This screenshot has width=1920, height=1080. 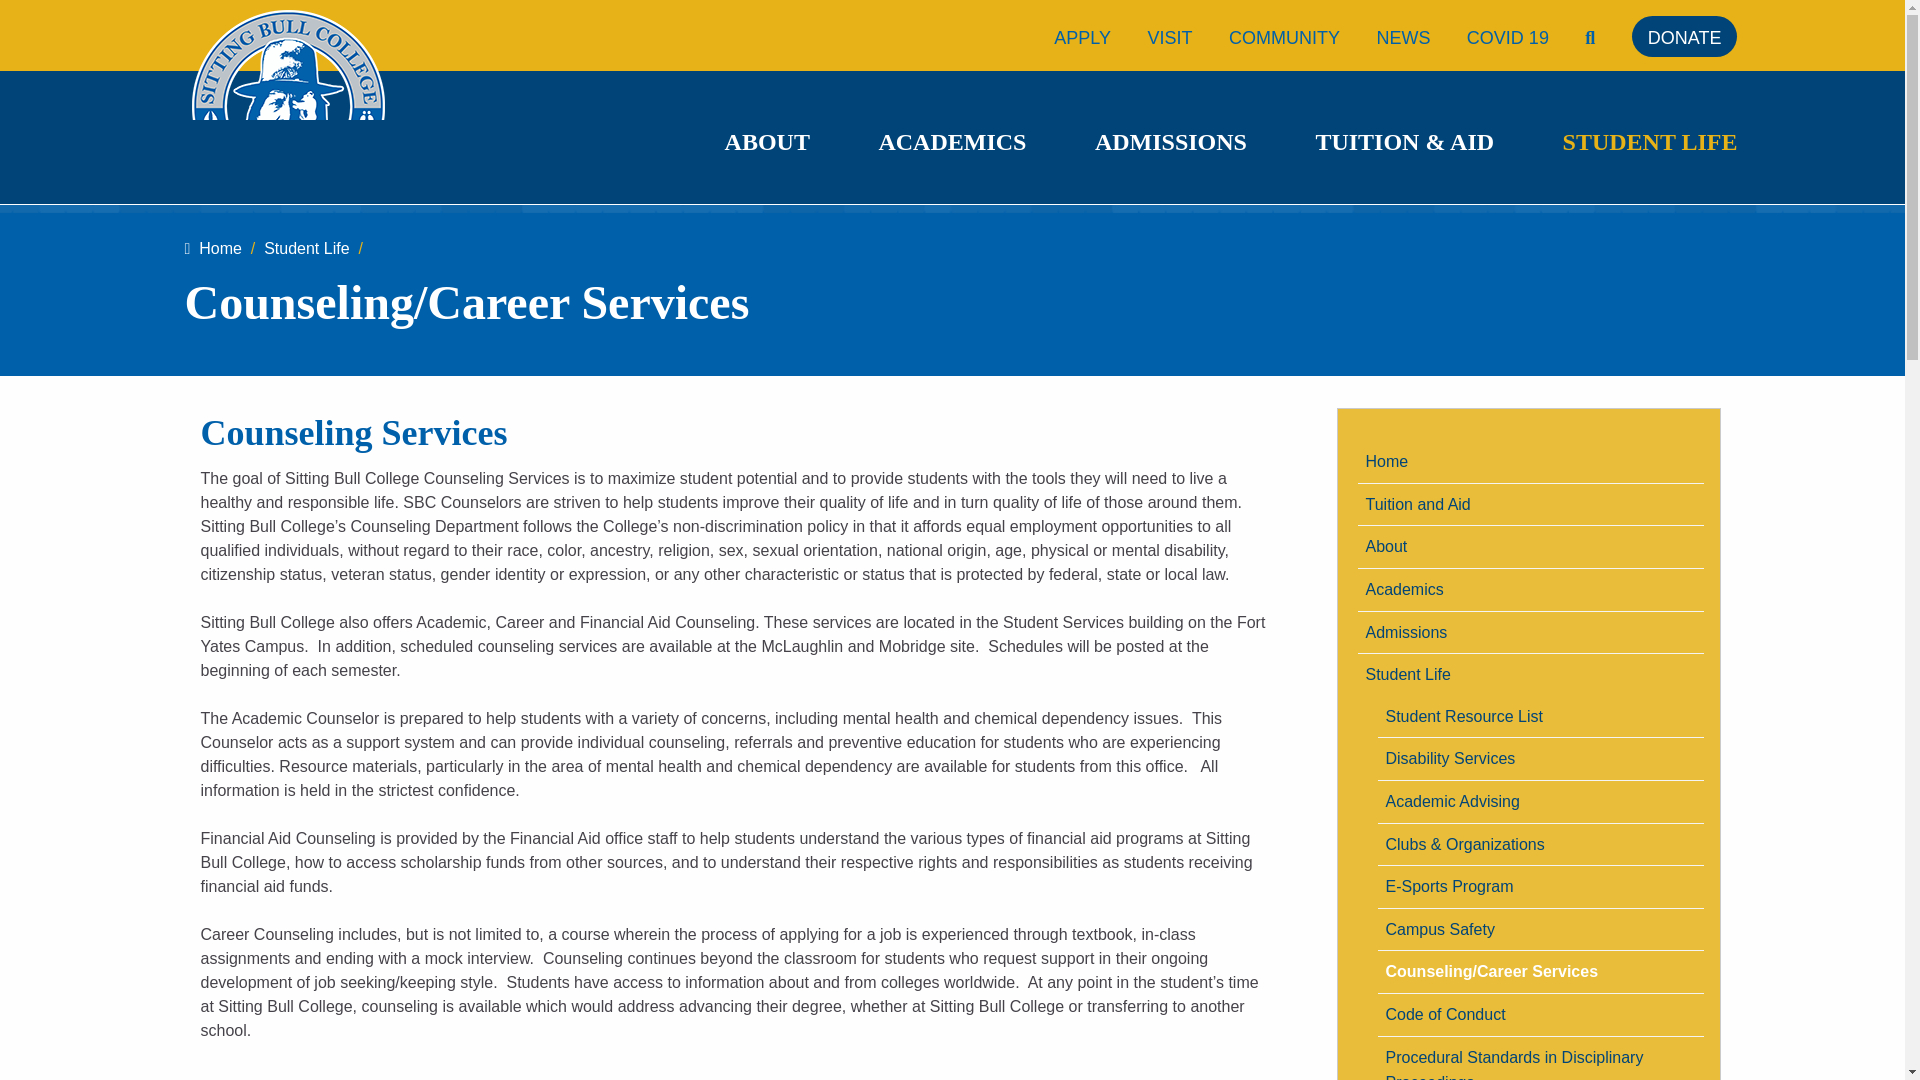 What do you see at coordinates (1684, 38) in the screenshot?
I see `DONATE` at bounding box center [1684, 38].